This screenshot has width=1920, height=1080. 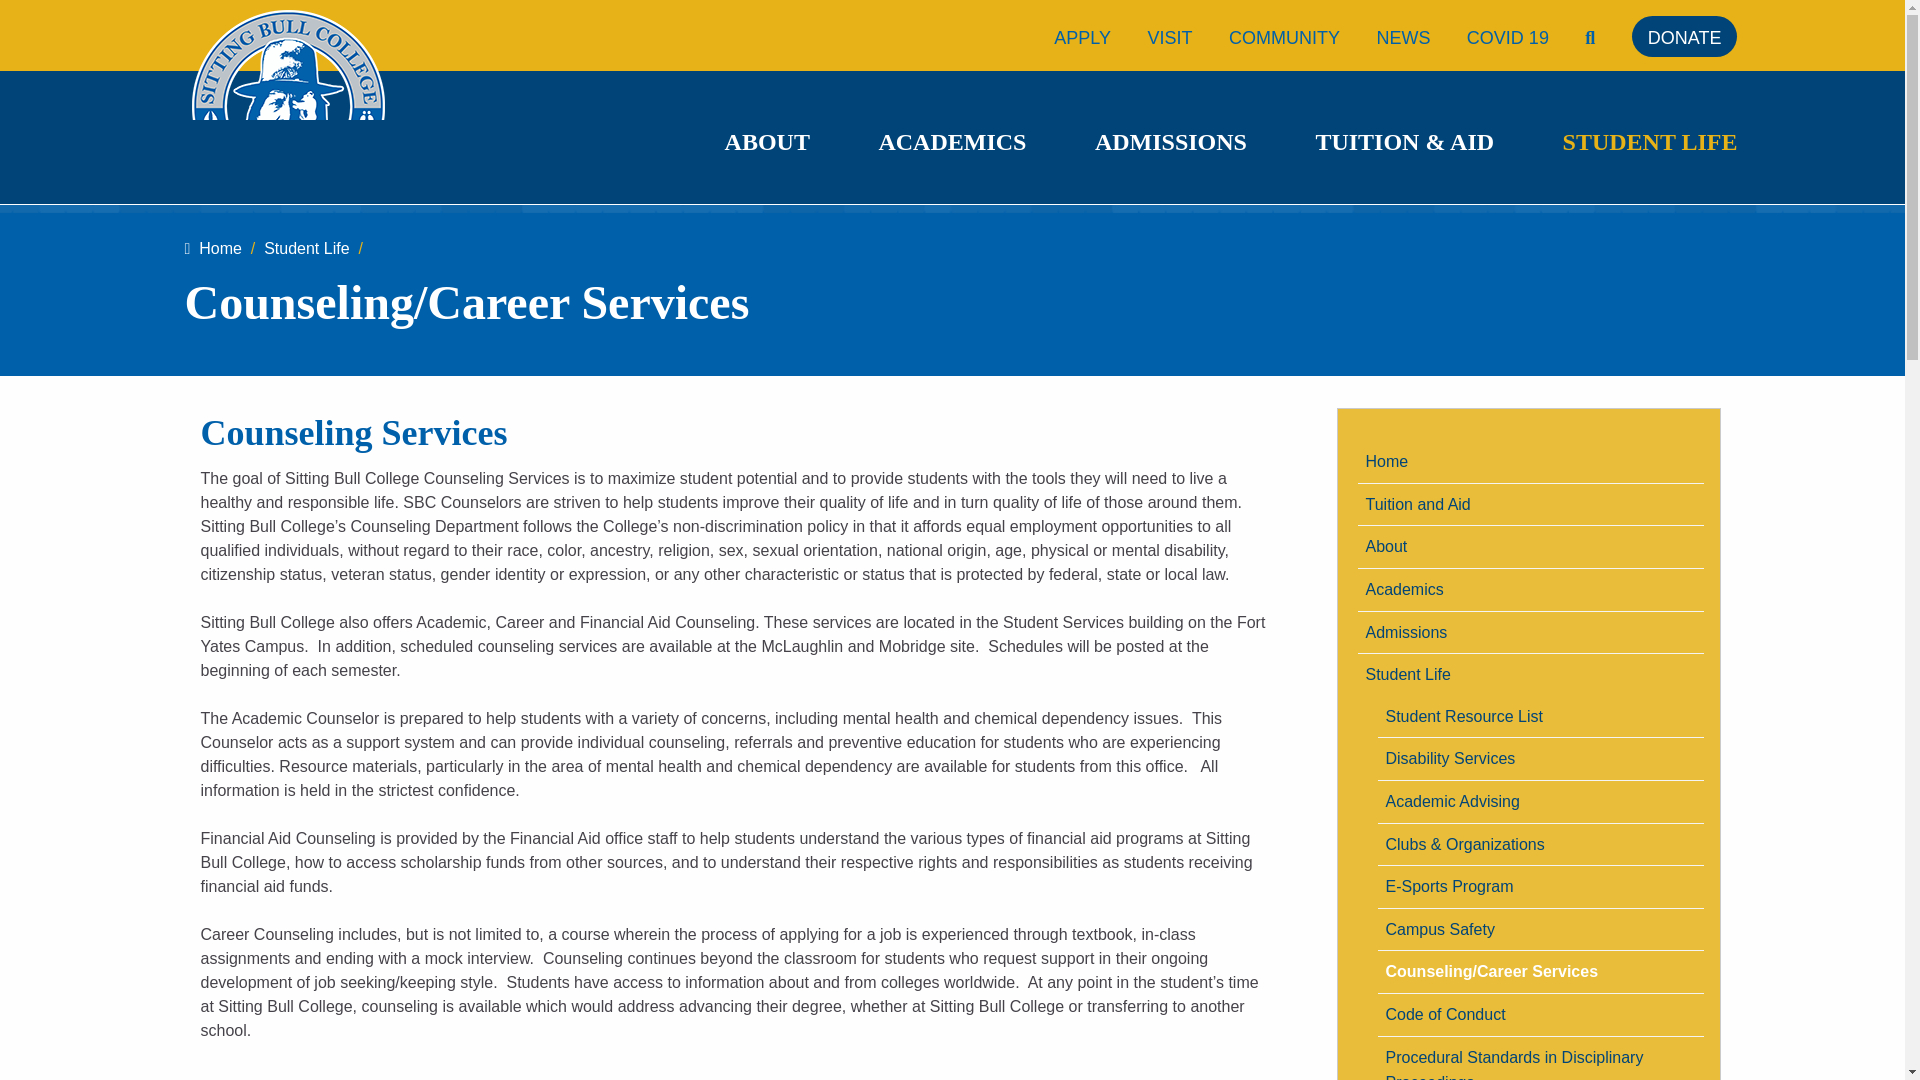 What do you see at coordinates (1684, 38) in the screenshot?
I see `DONATE` at bounding box center [1684, 38].